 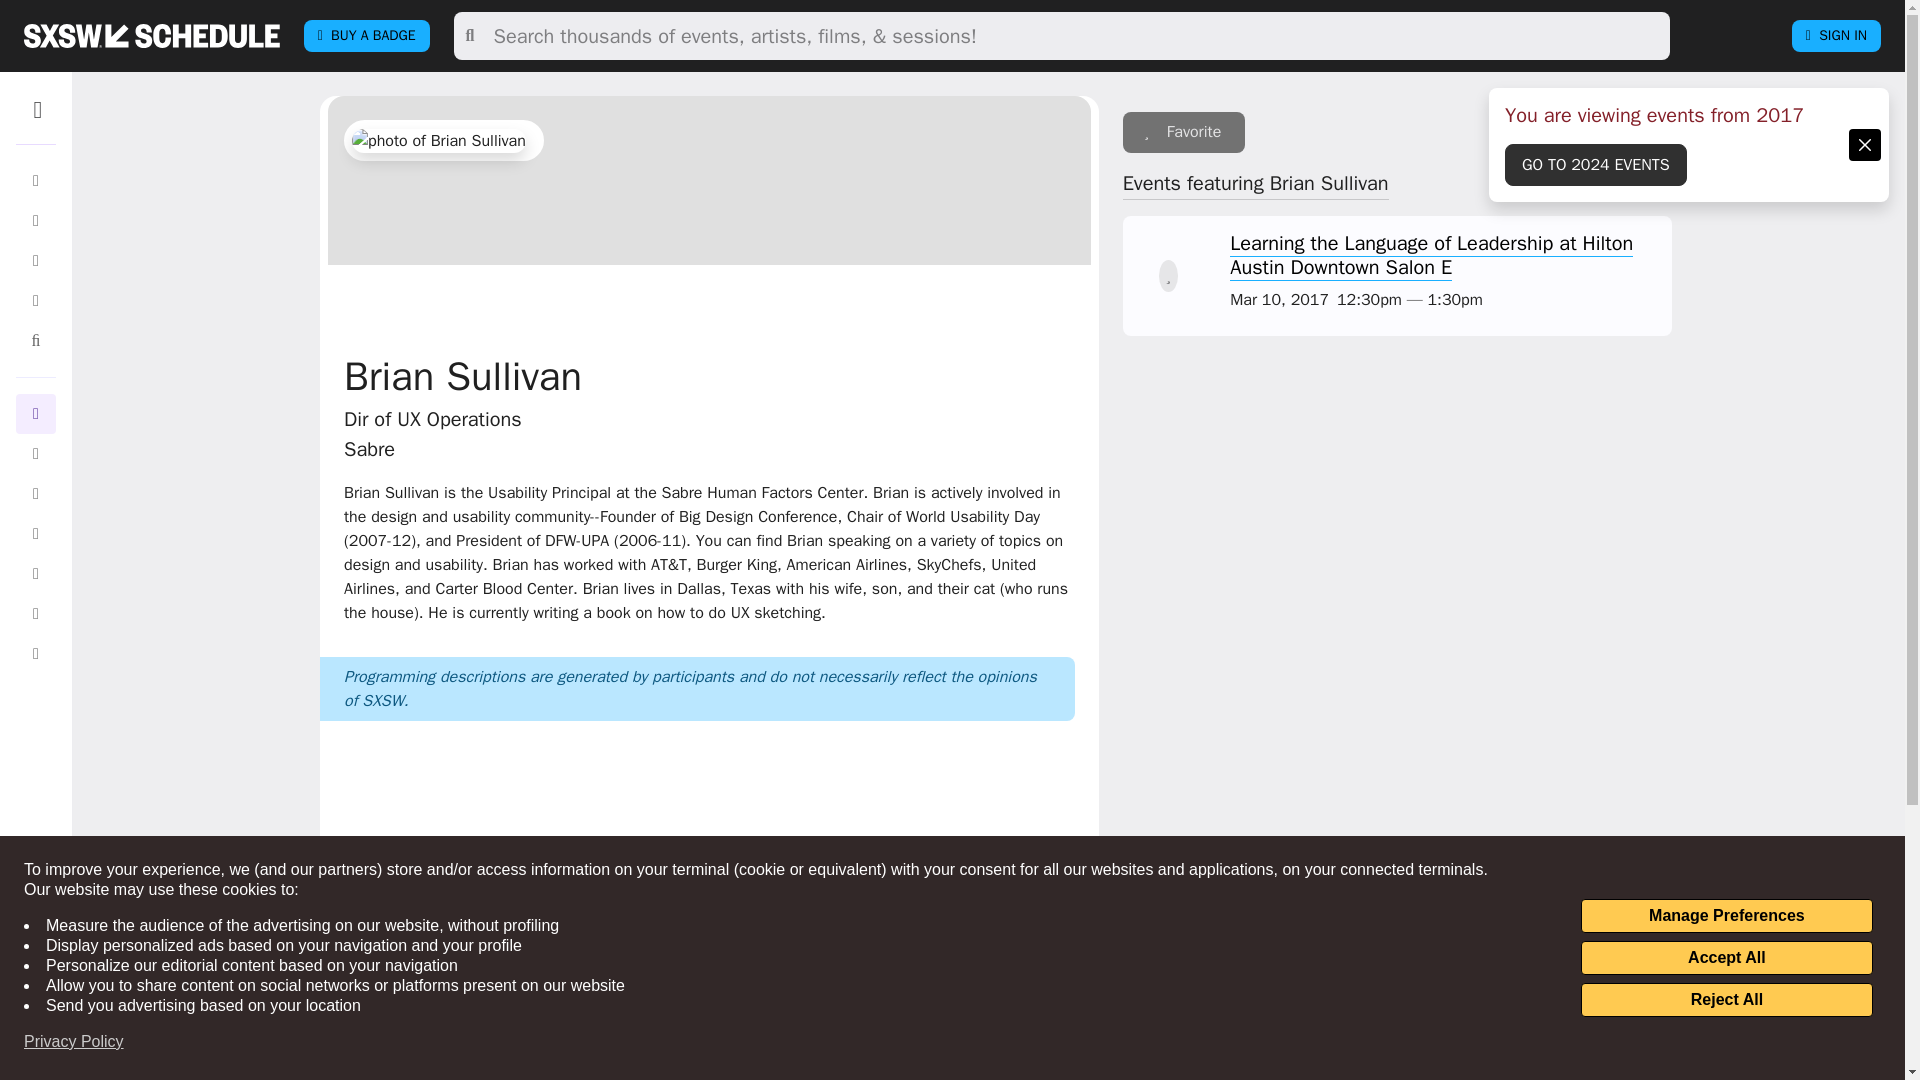 I want to click on Manage Preferences, so click(x=1726, y=916).